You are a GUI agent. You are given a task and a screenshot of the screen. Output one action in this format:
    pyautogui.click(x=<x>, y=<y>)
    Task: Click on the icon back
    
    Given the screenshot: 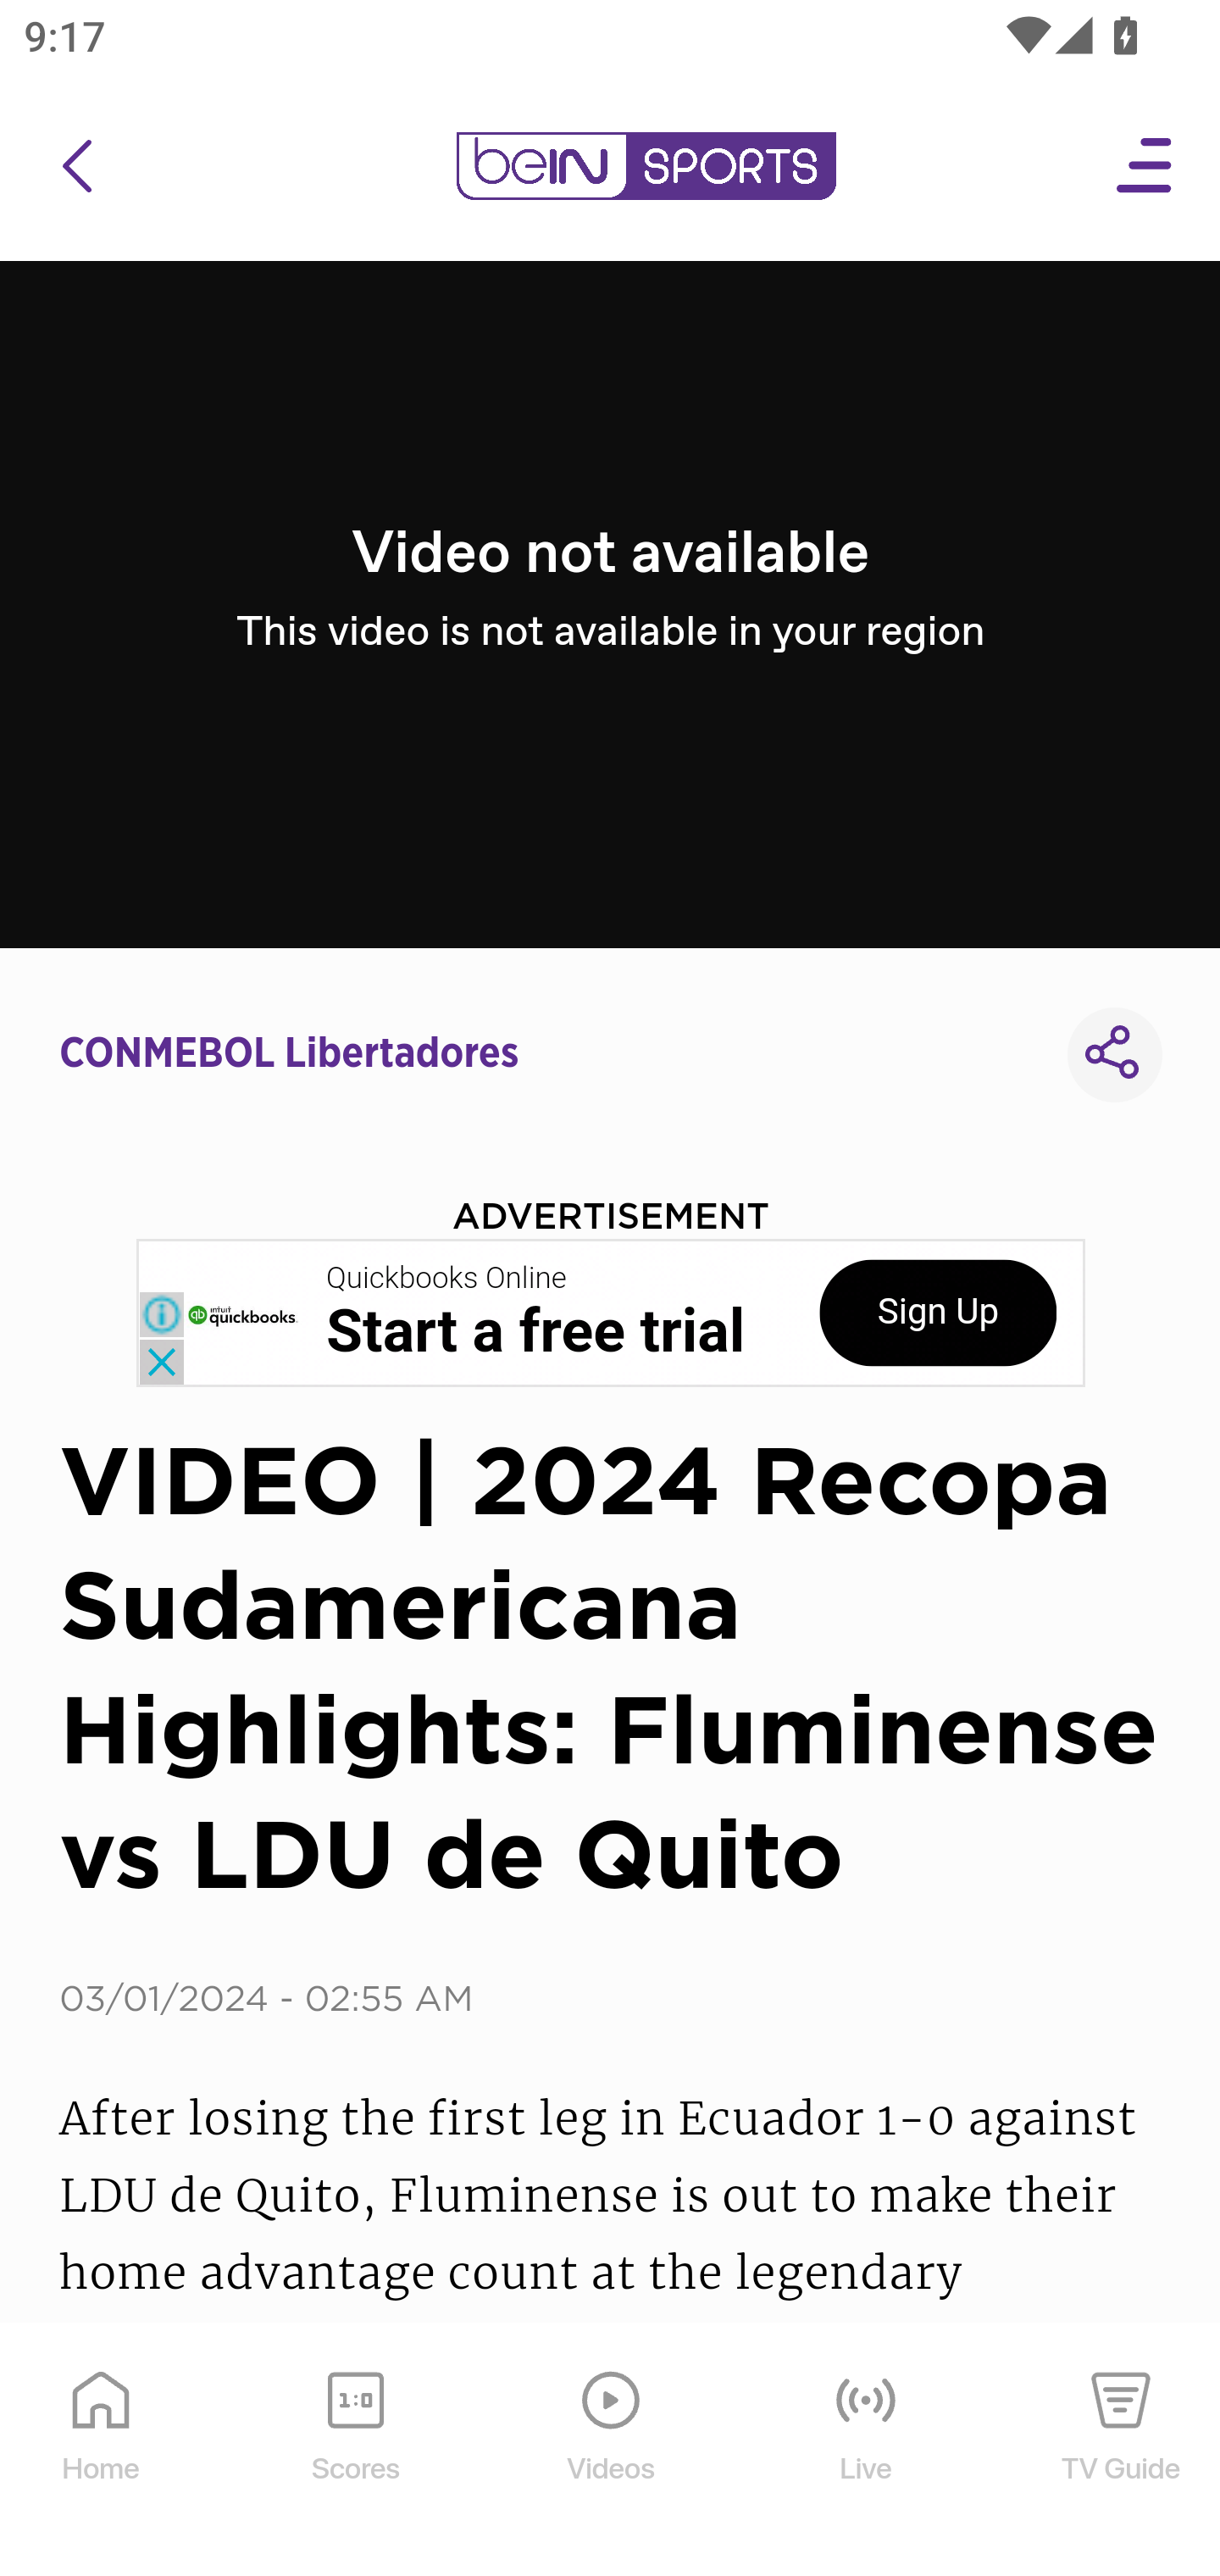 What is the action you would take?
    pyautogui.click(x=76, y=166)
    